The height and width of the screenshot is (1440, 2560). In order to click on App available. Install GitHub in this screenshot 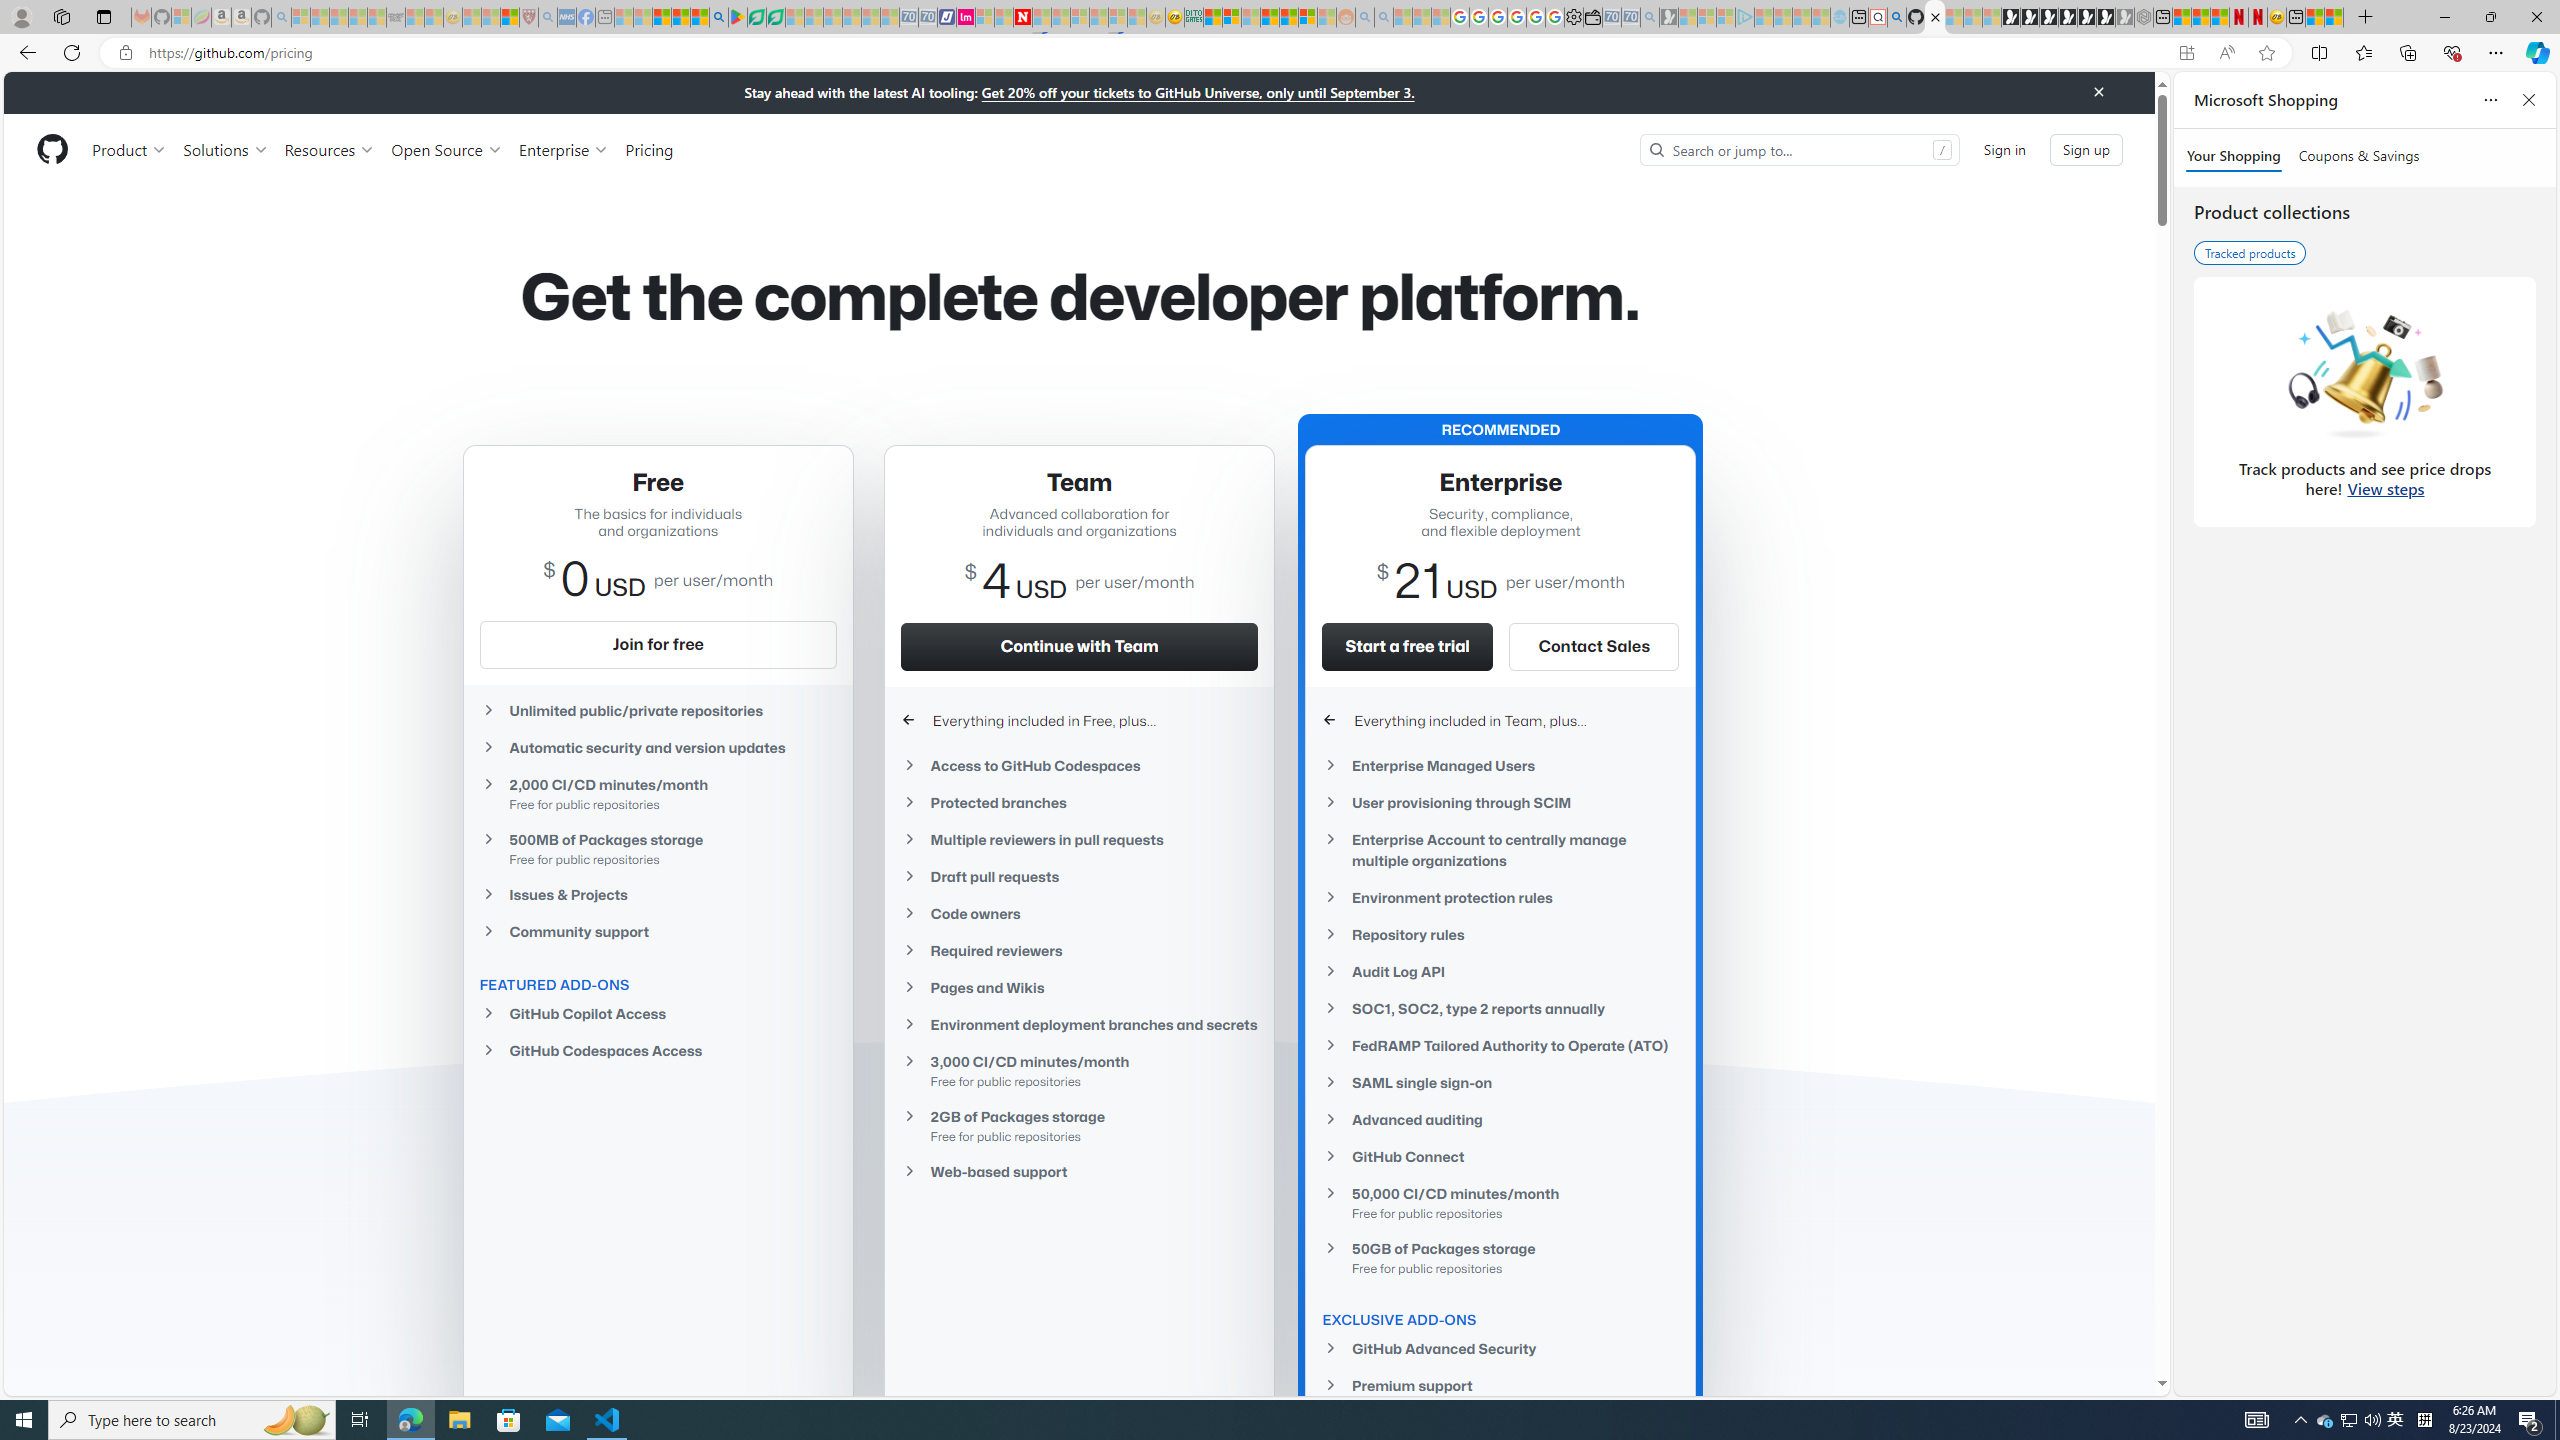, I will do `click(2186, 53)`.